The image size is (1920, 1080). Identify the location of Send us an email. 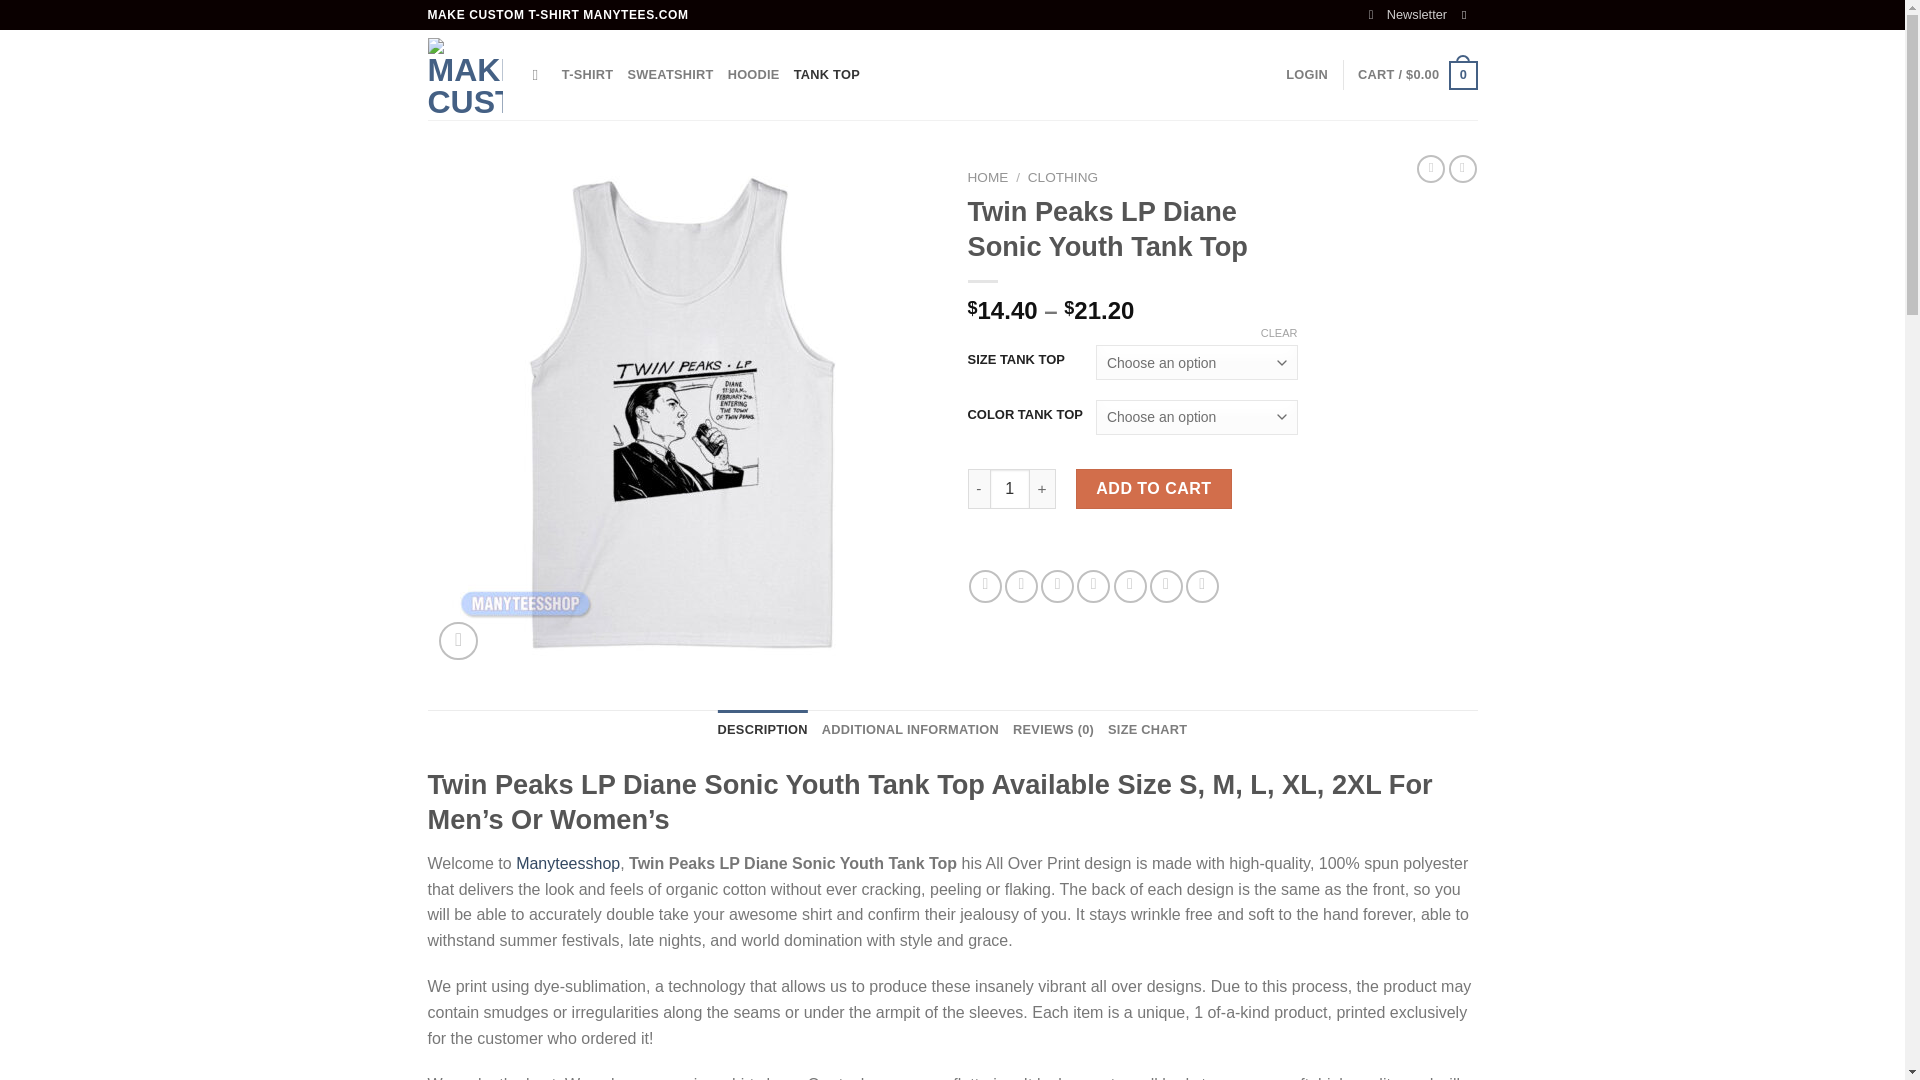
(1468, 14).